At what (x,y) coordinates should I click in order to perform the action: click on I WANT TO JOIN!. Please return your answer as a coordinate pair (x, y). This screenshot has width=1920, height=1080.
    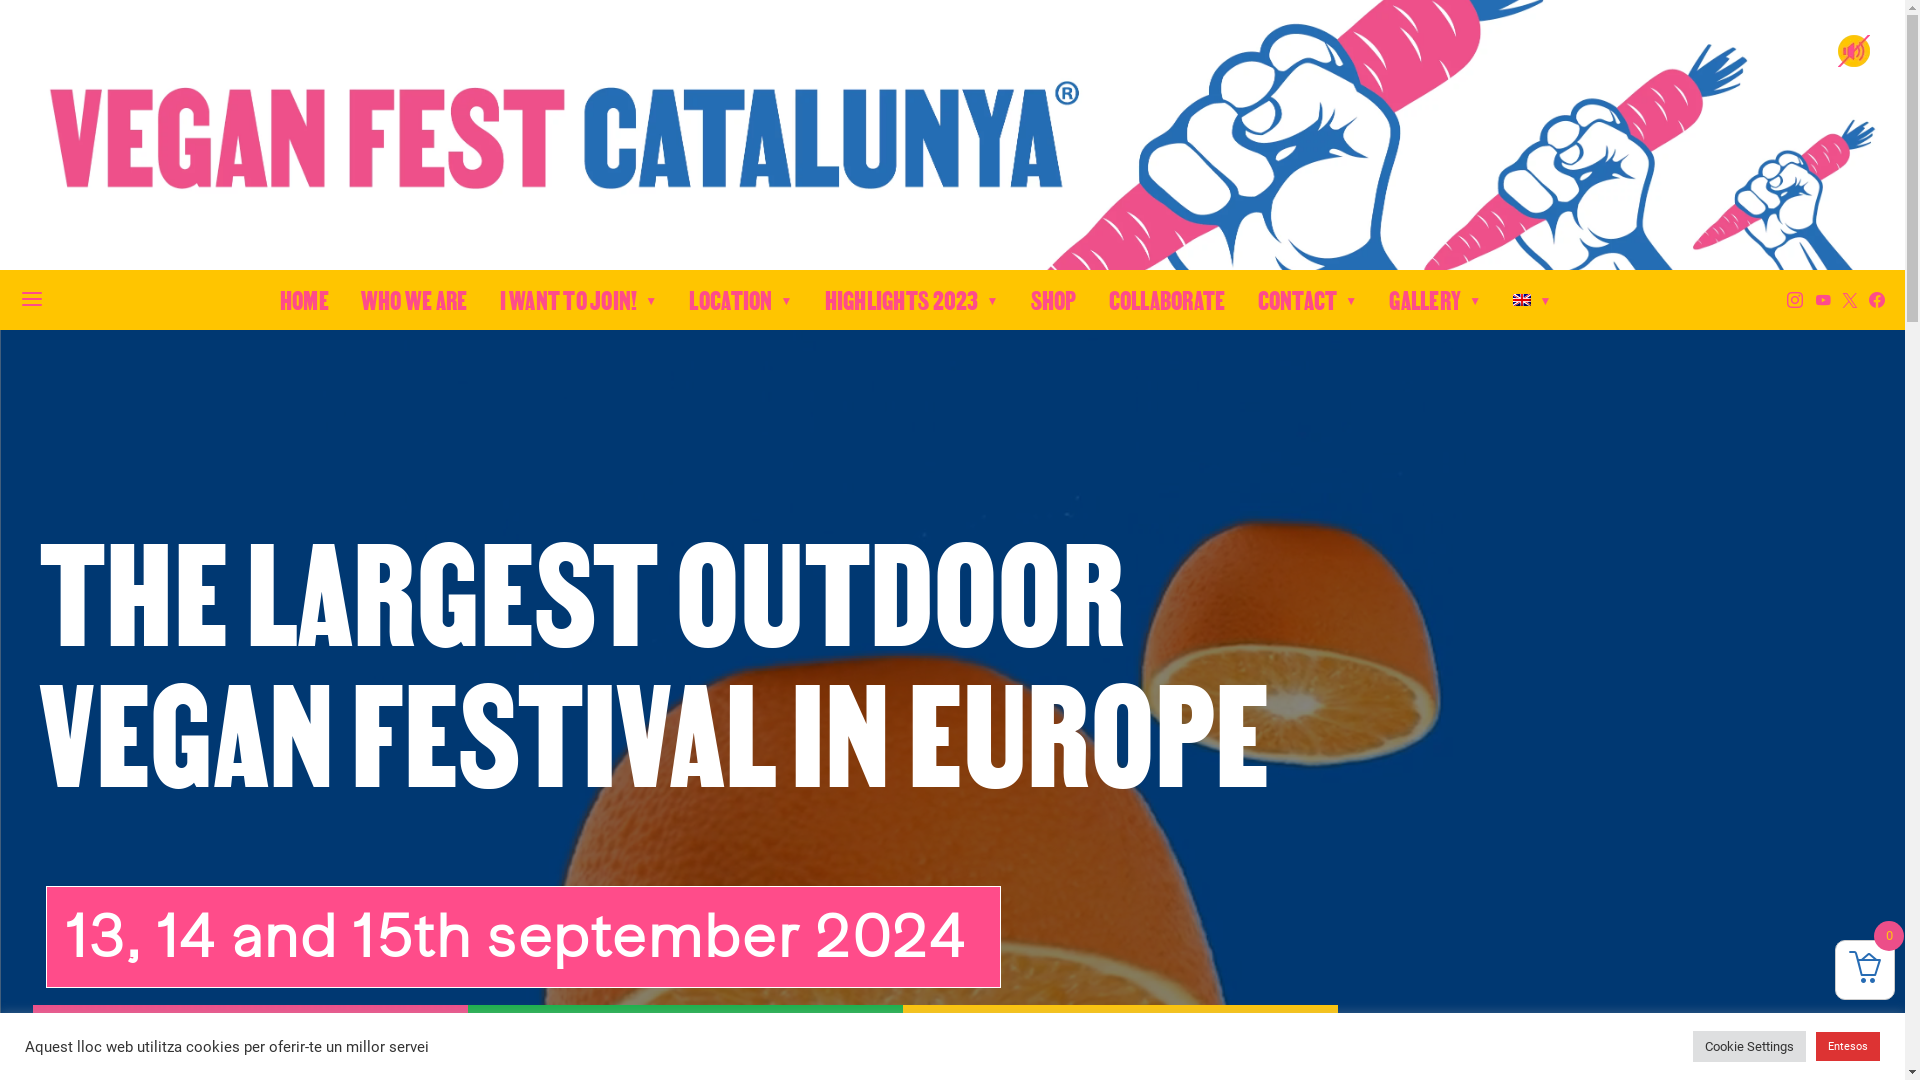
    Looking at the image, I should click on (579, 300).